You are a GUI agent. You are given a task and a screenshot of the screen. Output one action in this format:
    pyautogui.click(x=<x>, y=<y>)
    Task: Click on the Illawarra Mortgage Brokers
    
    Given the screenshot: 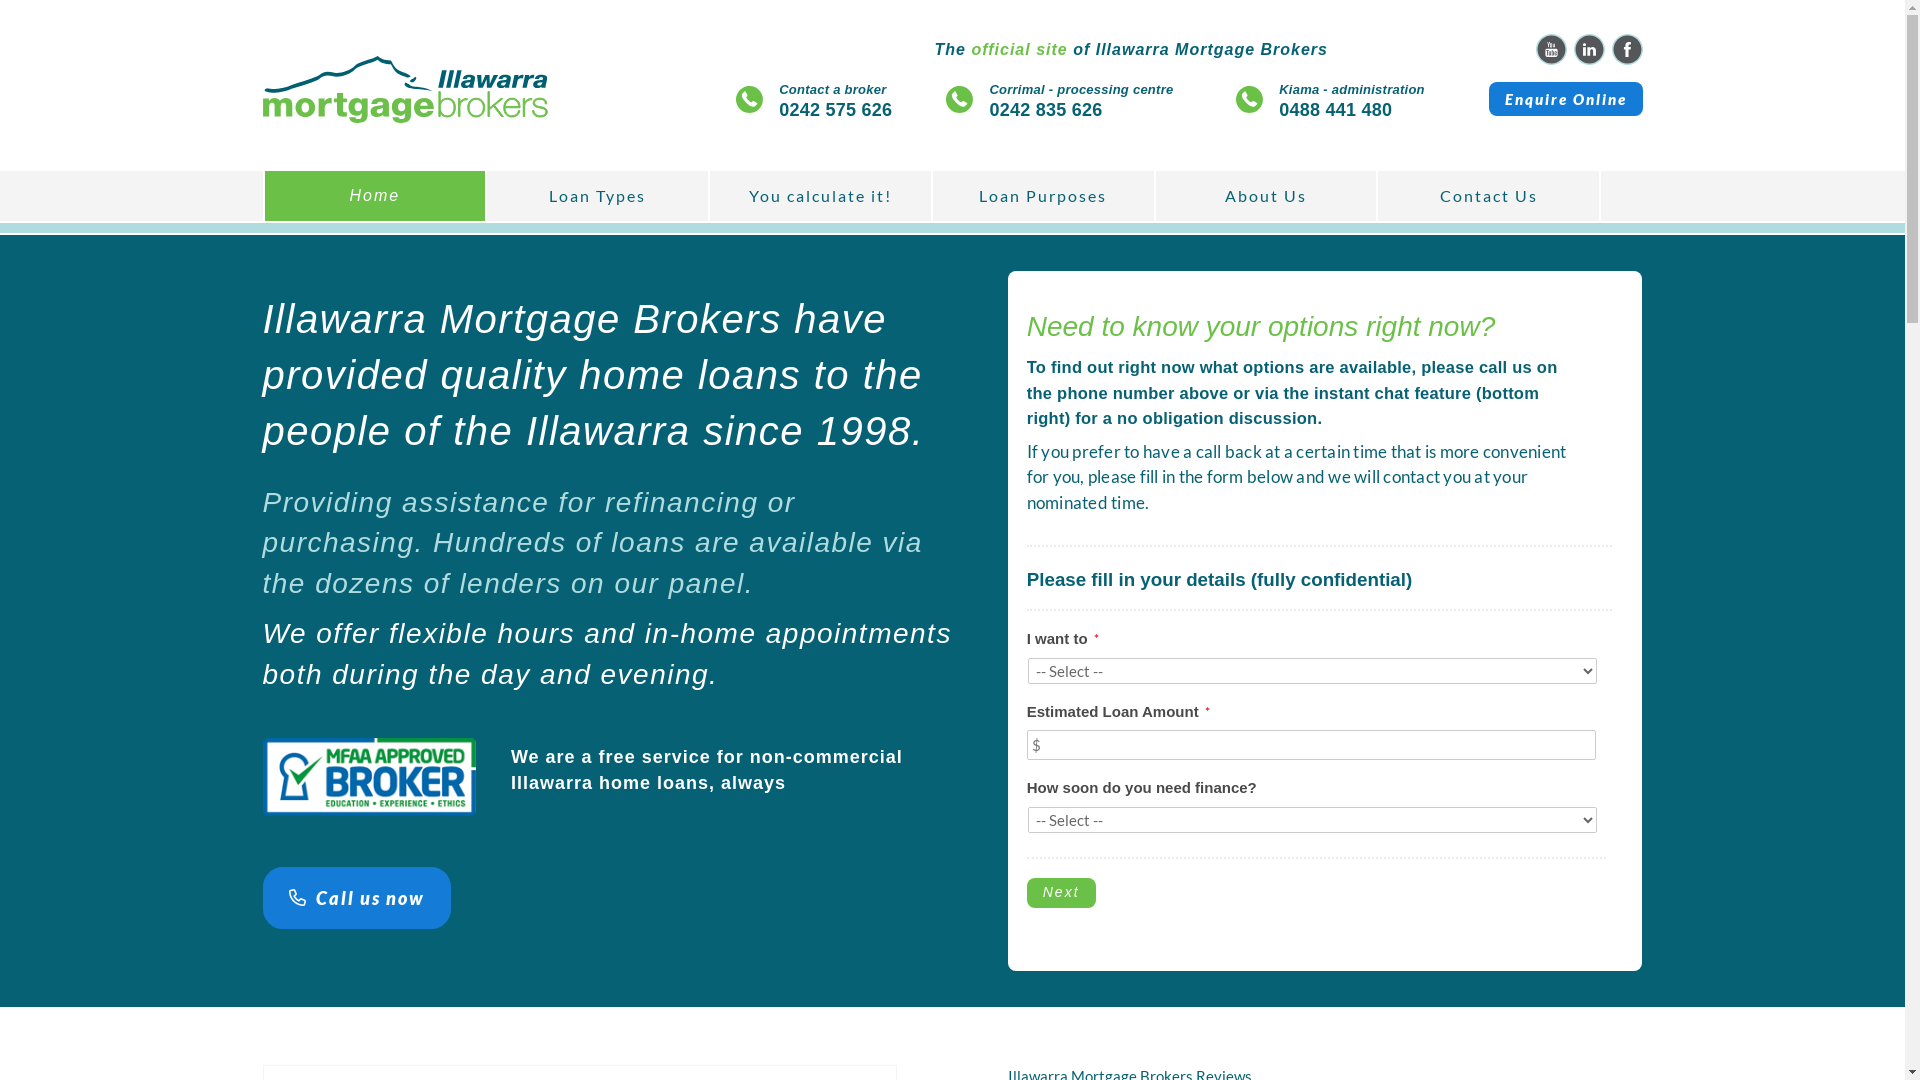 What is the action you would take?
    pyautogui.click(x=1250, y=100)
    